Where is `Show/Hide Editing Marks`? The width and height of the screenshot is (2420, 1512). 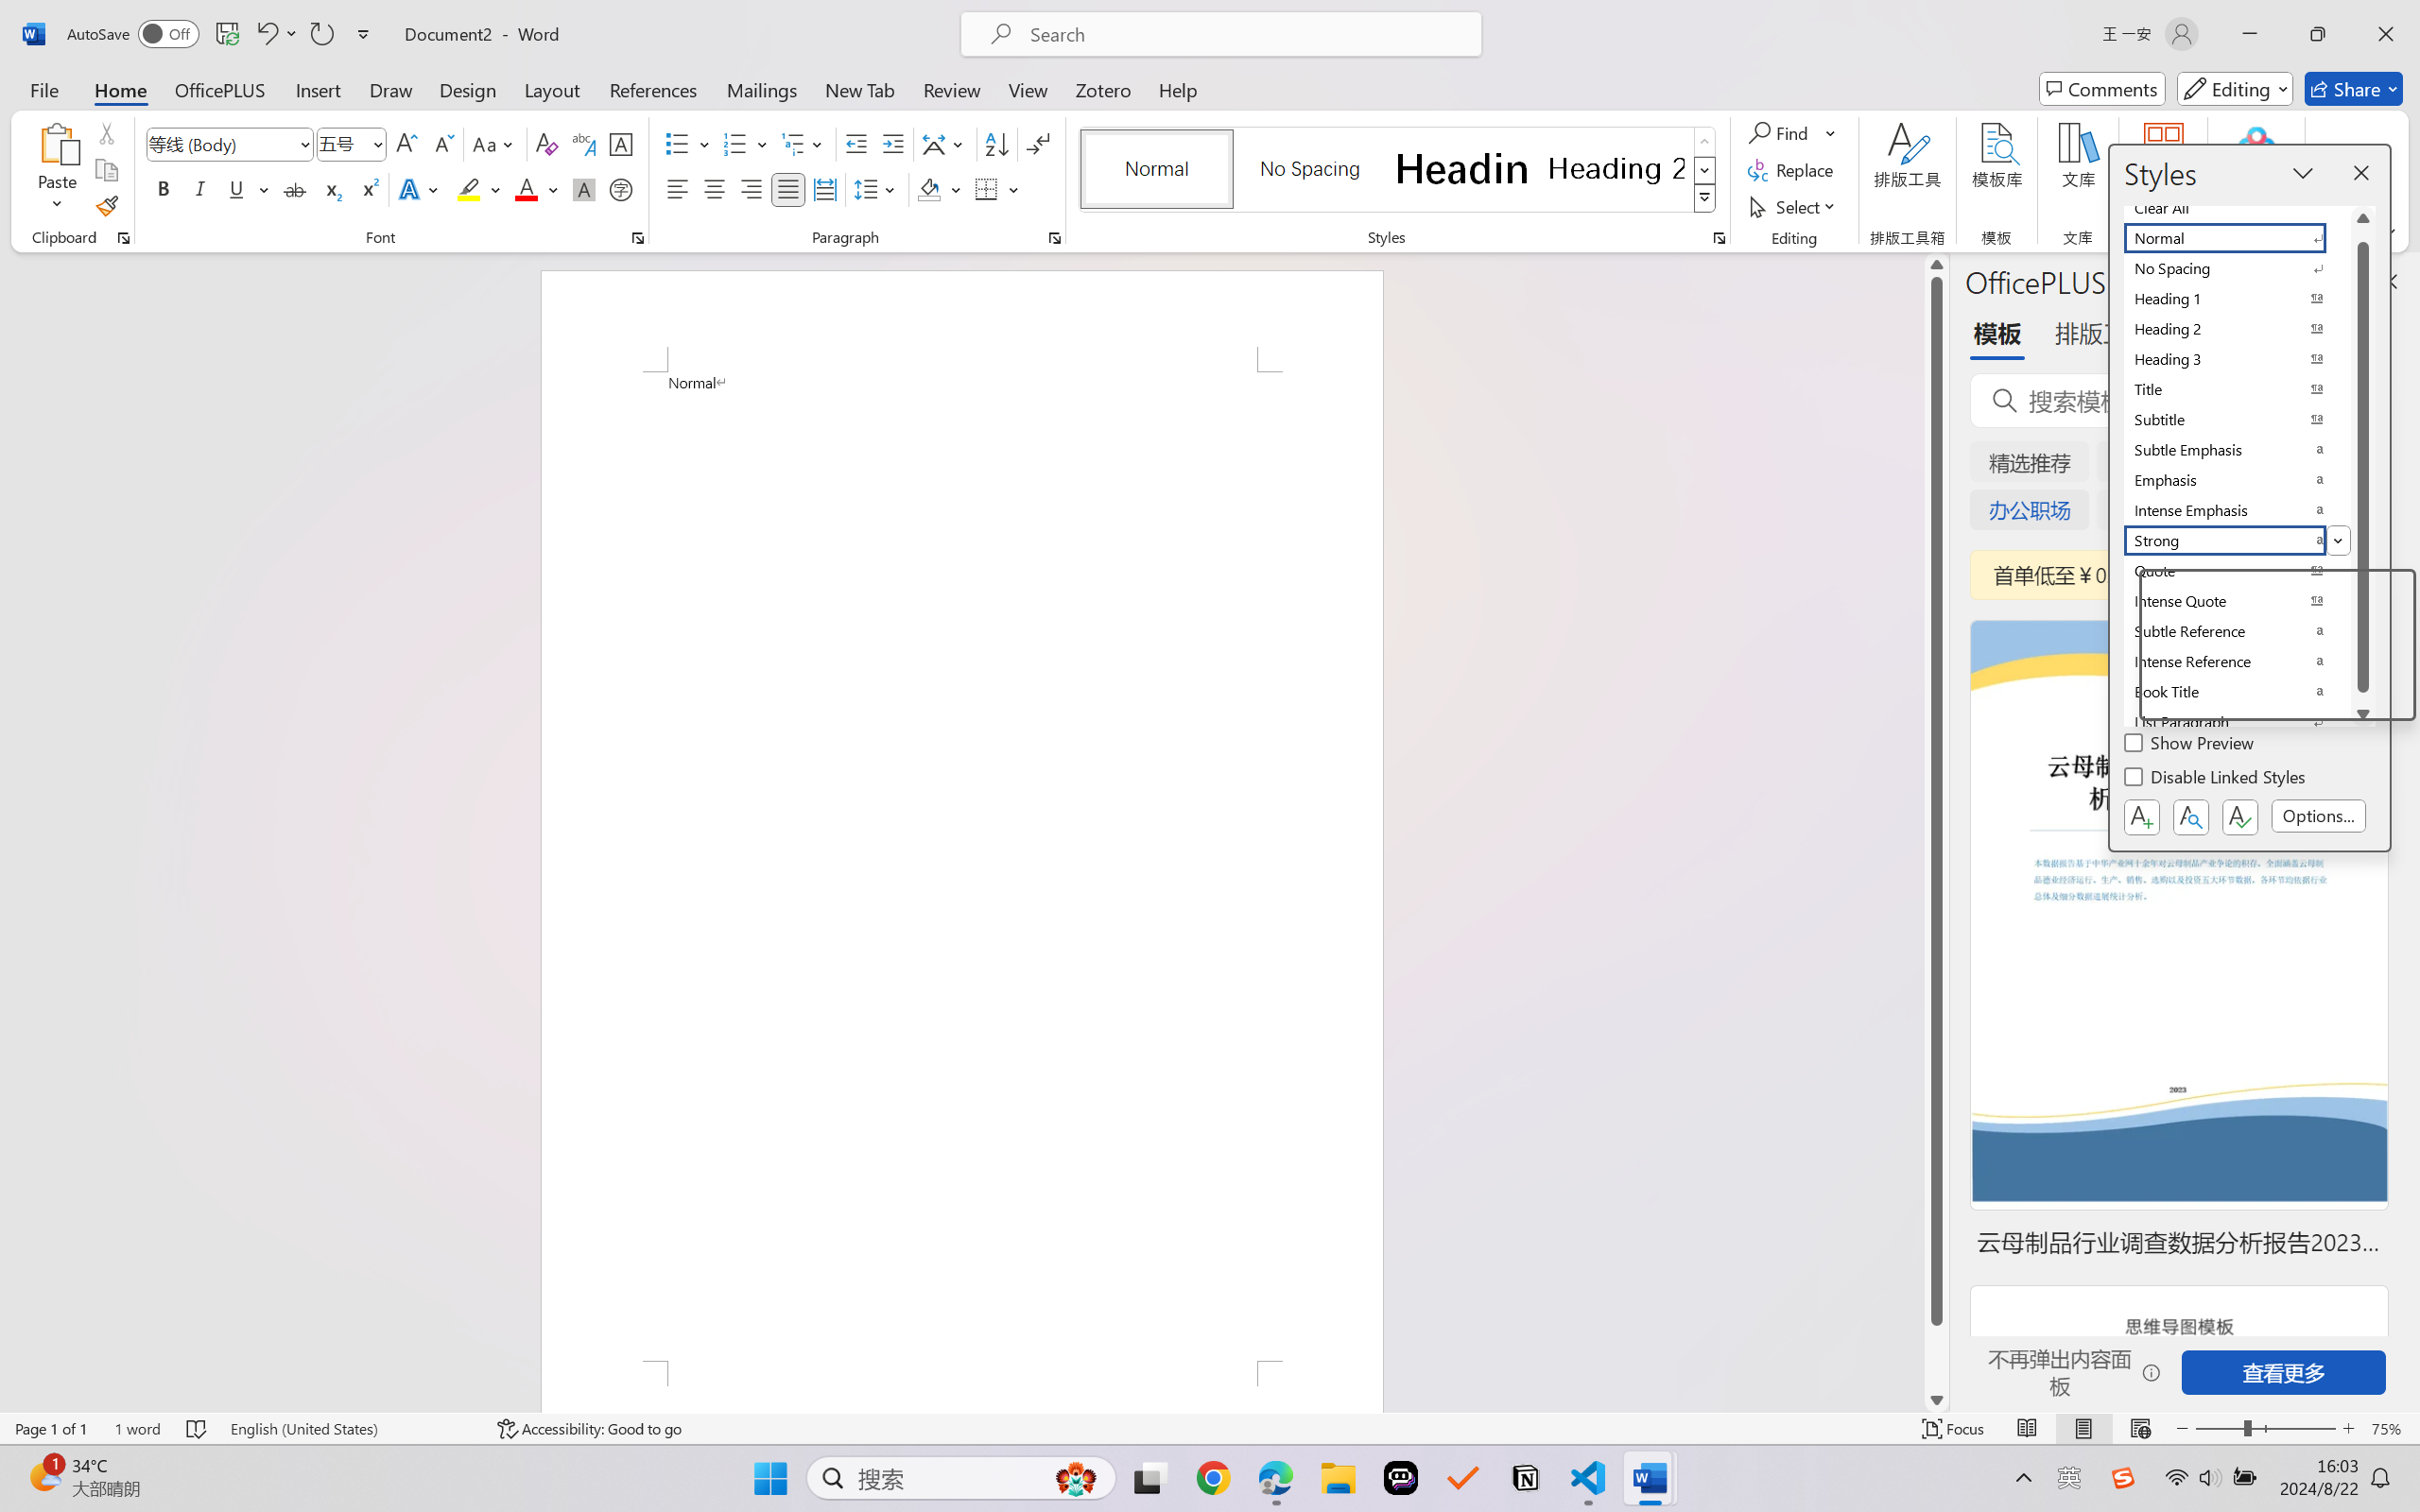 Show/Hide Editing Marks is located at coordinates (1038, 144).